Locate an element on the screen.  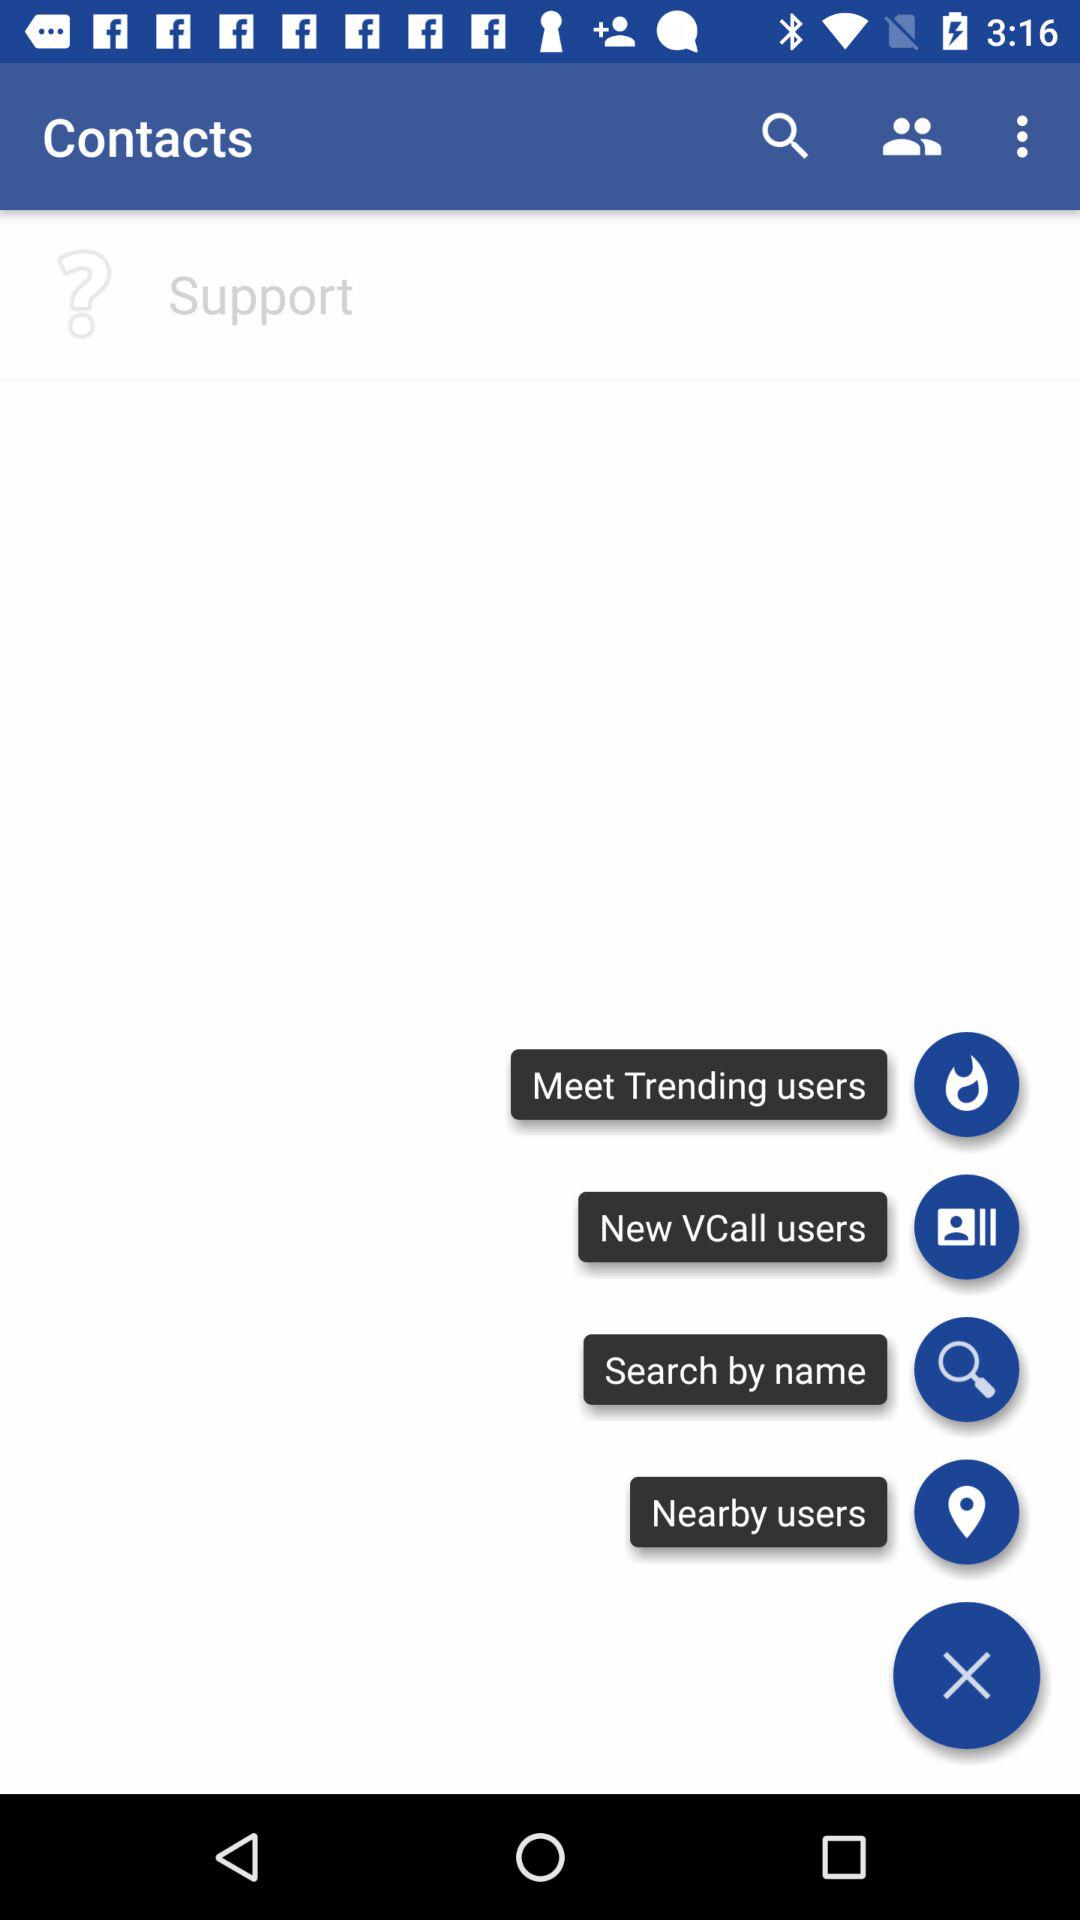
meet trending users is located at coordinates (966, 1084).